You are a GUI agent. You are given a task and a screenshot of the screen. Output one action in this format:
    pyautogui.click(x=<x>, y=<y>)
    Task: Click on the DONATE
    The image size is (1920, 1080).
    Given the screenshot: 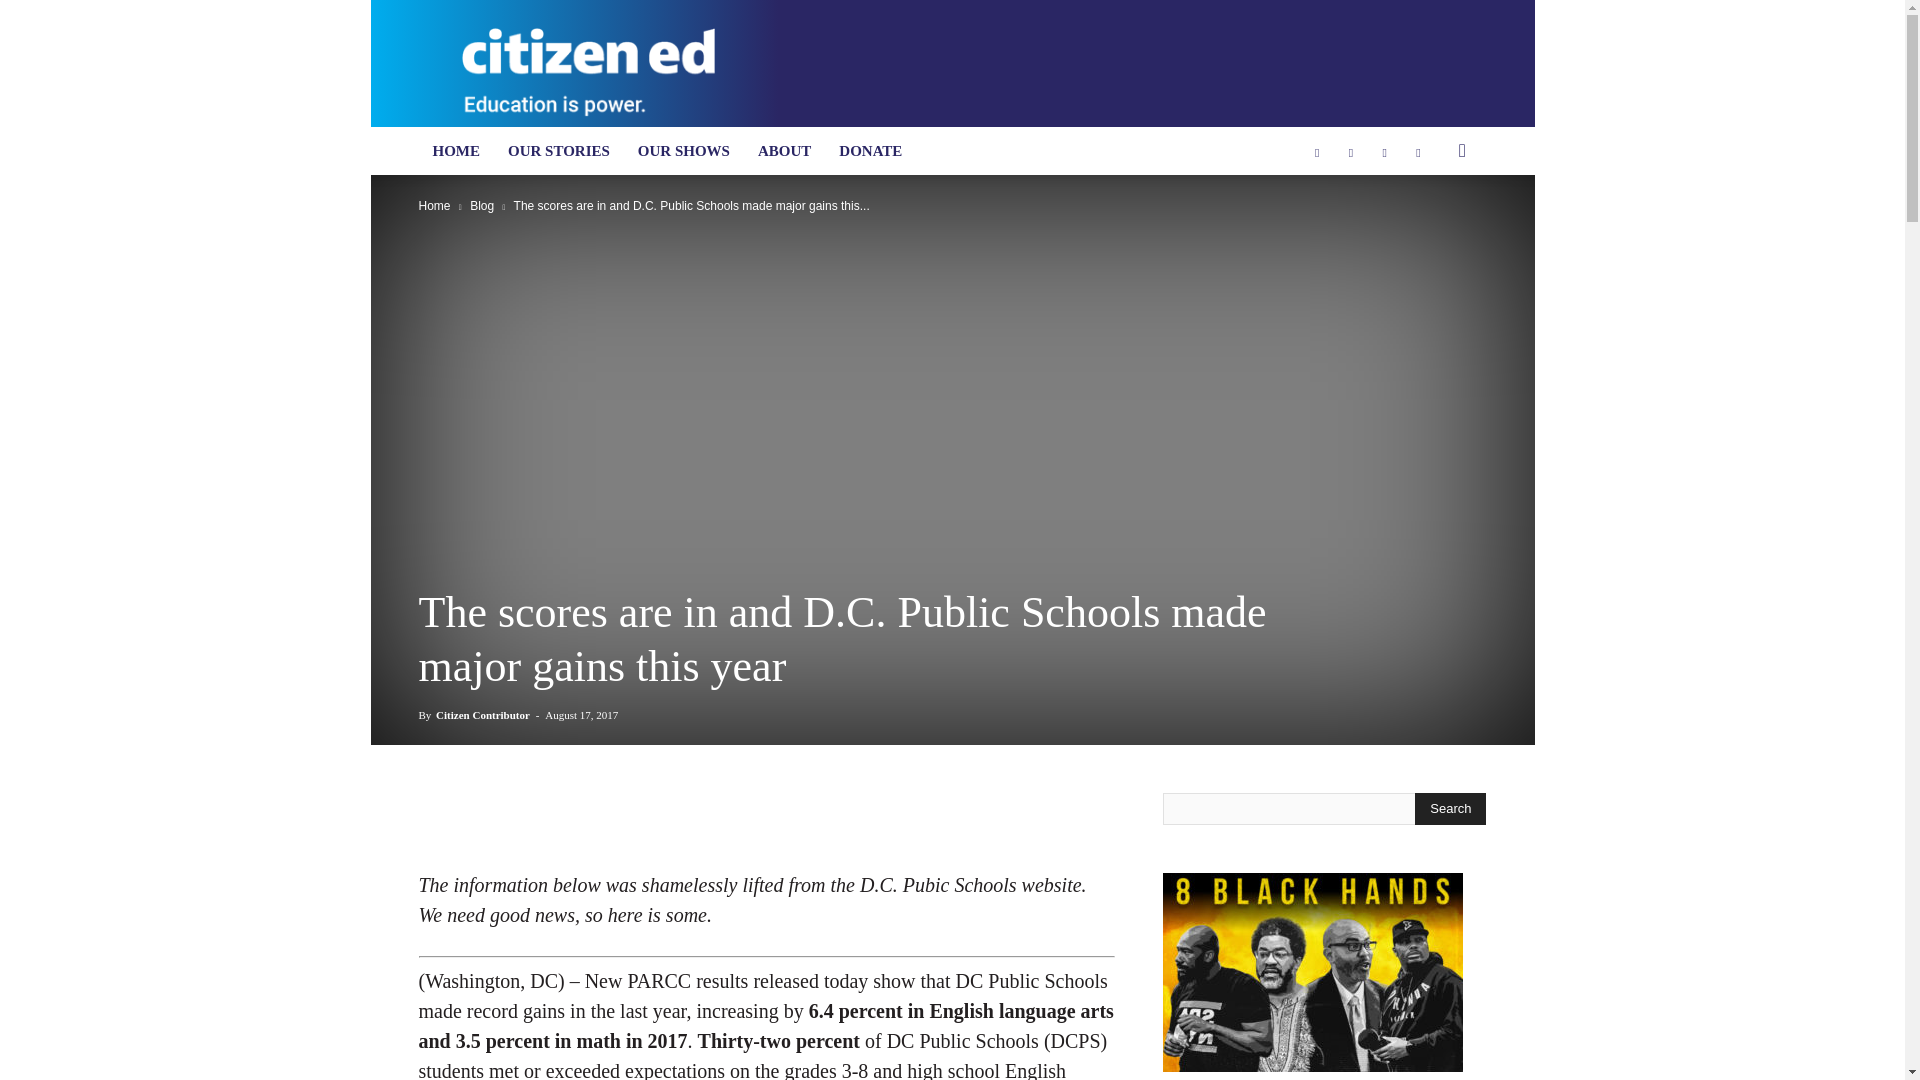 What is the action you would take?
    pyautogui.click(x=870, y=150)
    